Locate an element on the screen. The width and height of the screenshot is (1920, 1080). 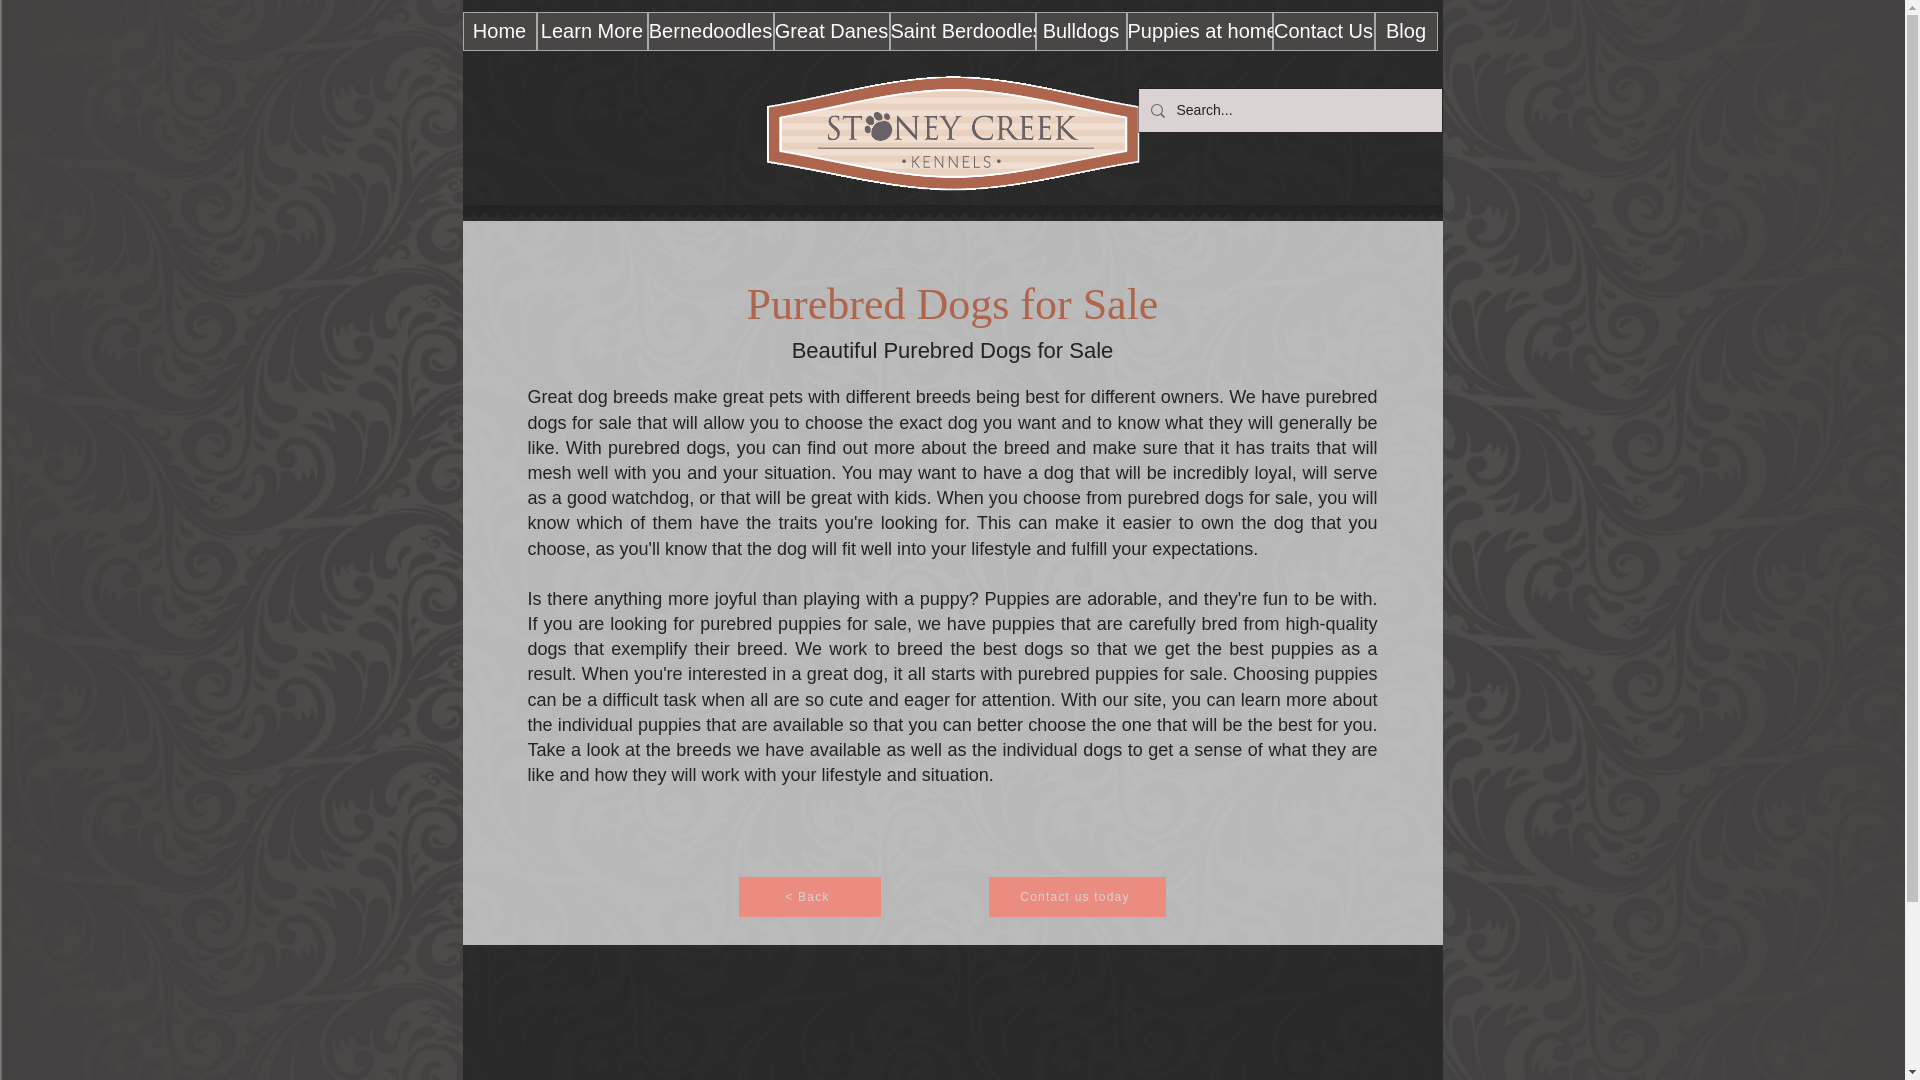
Saint Berdoodles is located at coordinates (963, 30).